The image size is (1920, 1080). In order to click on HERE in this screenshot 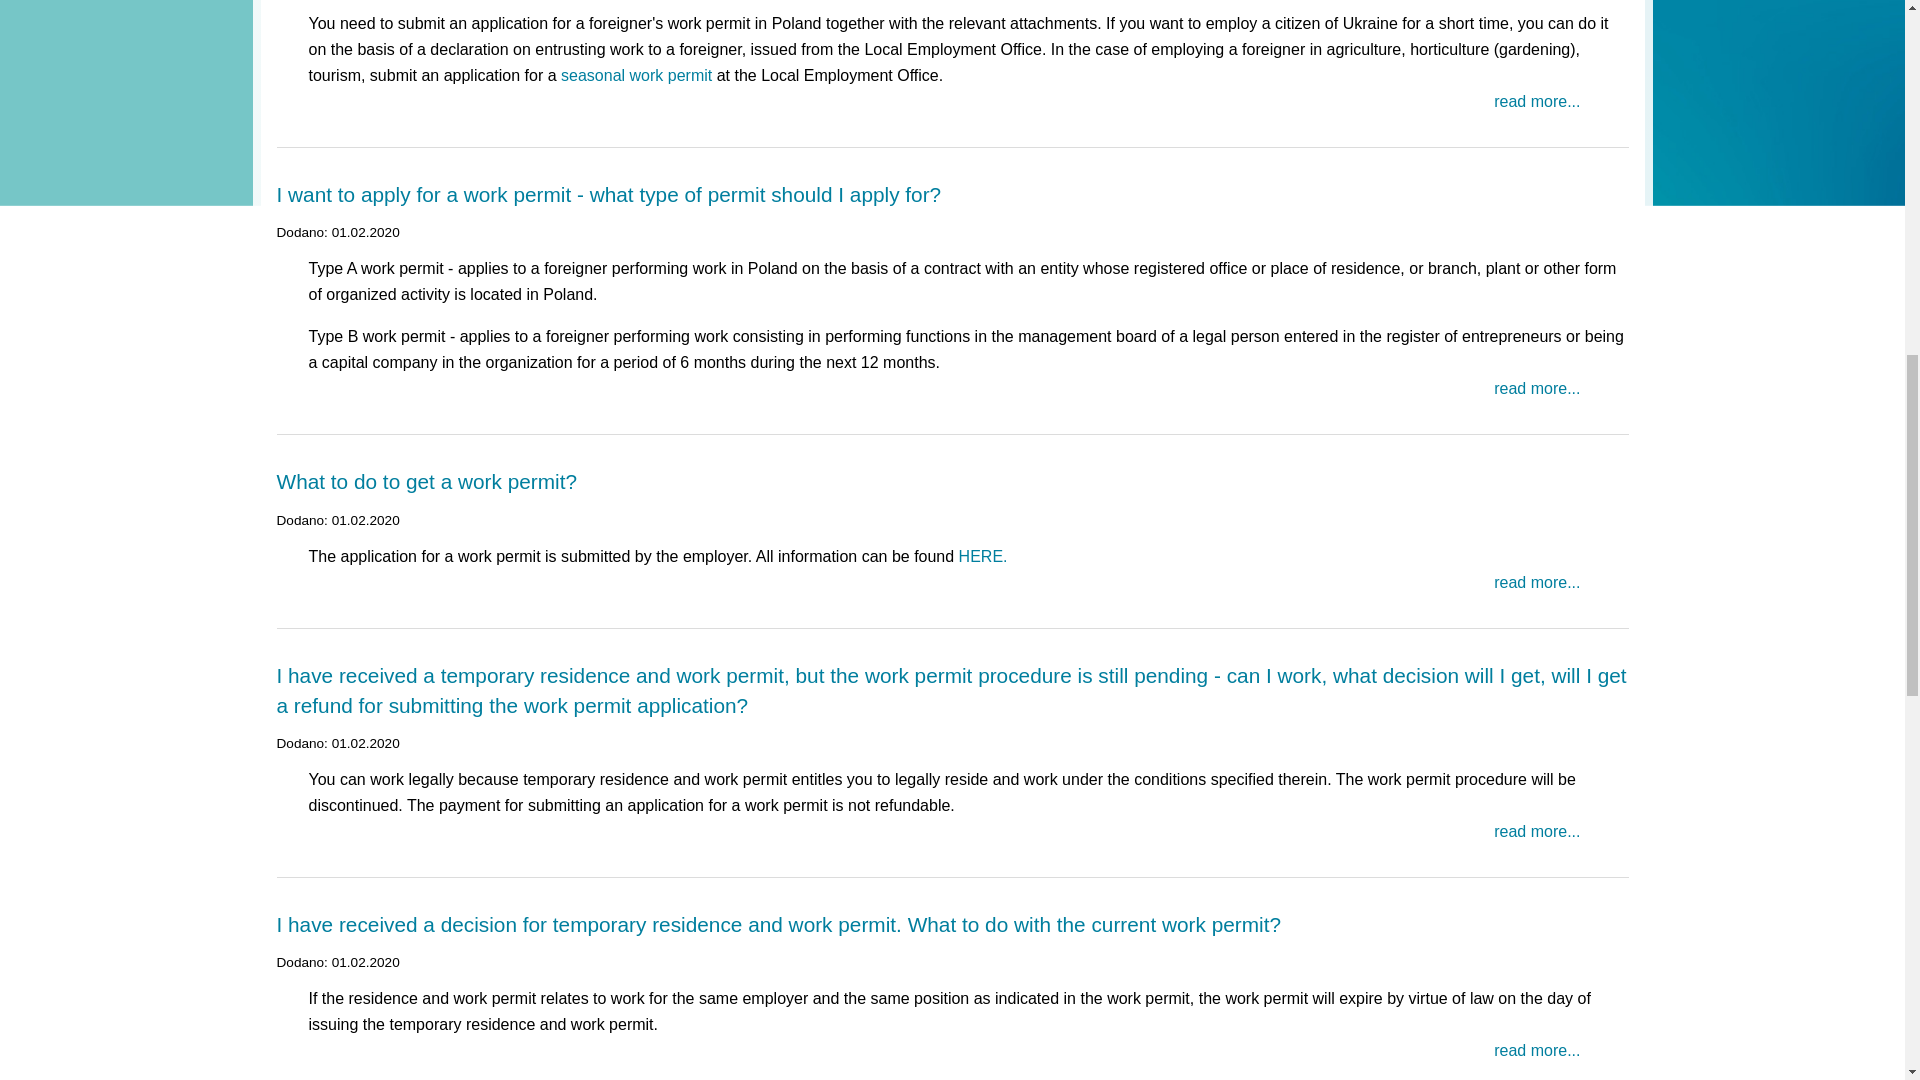, I will do `click(980, 556)`.